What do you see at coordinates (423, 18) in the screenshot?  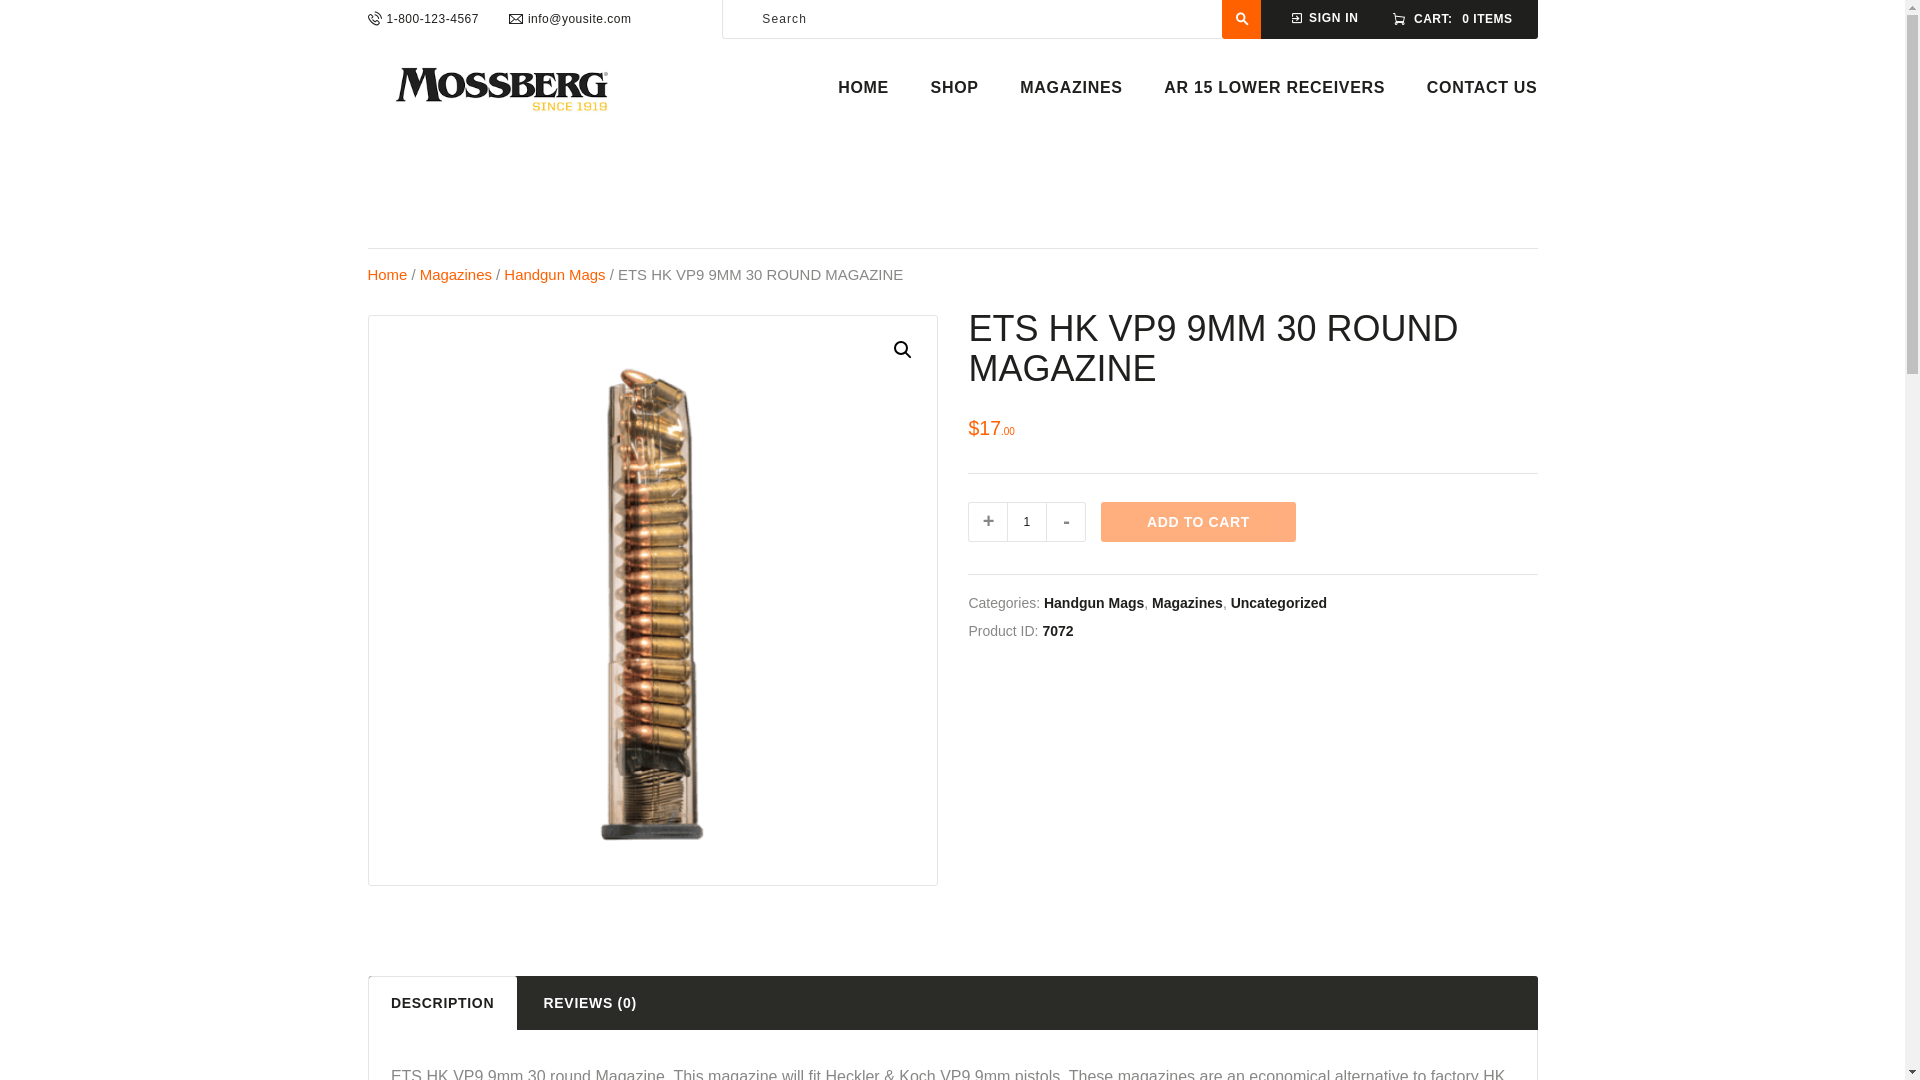 I see `1-800-123-4567` at bounding box center [423, 18].